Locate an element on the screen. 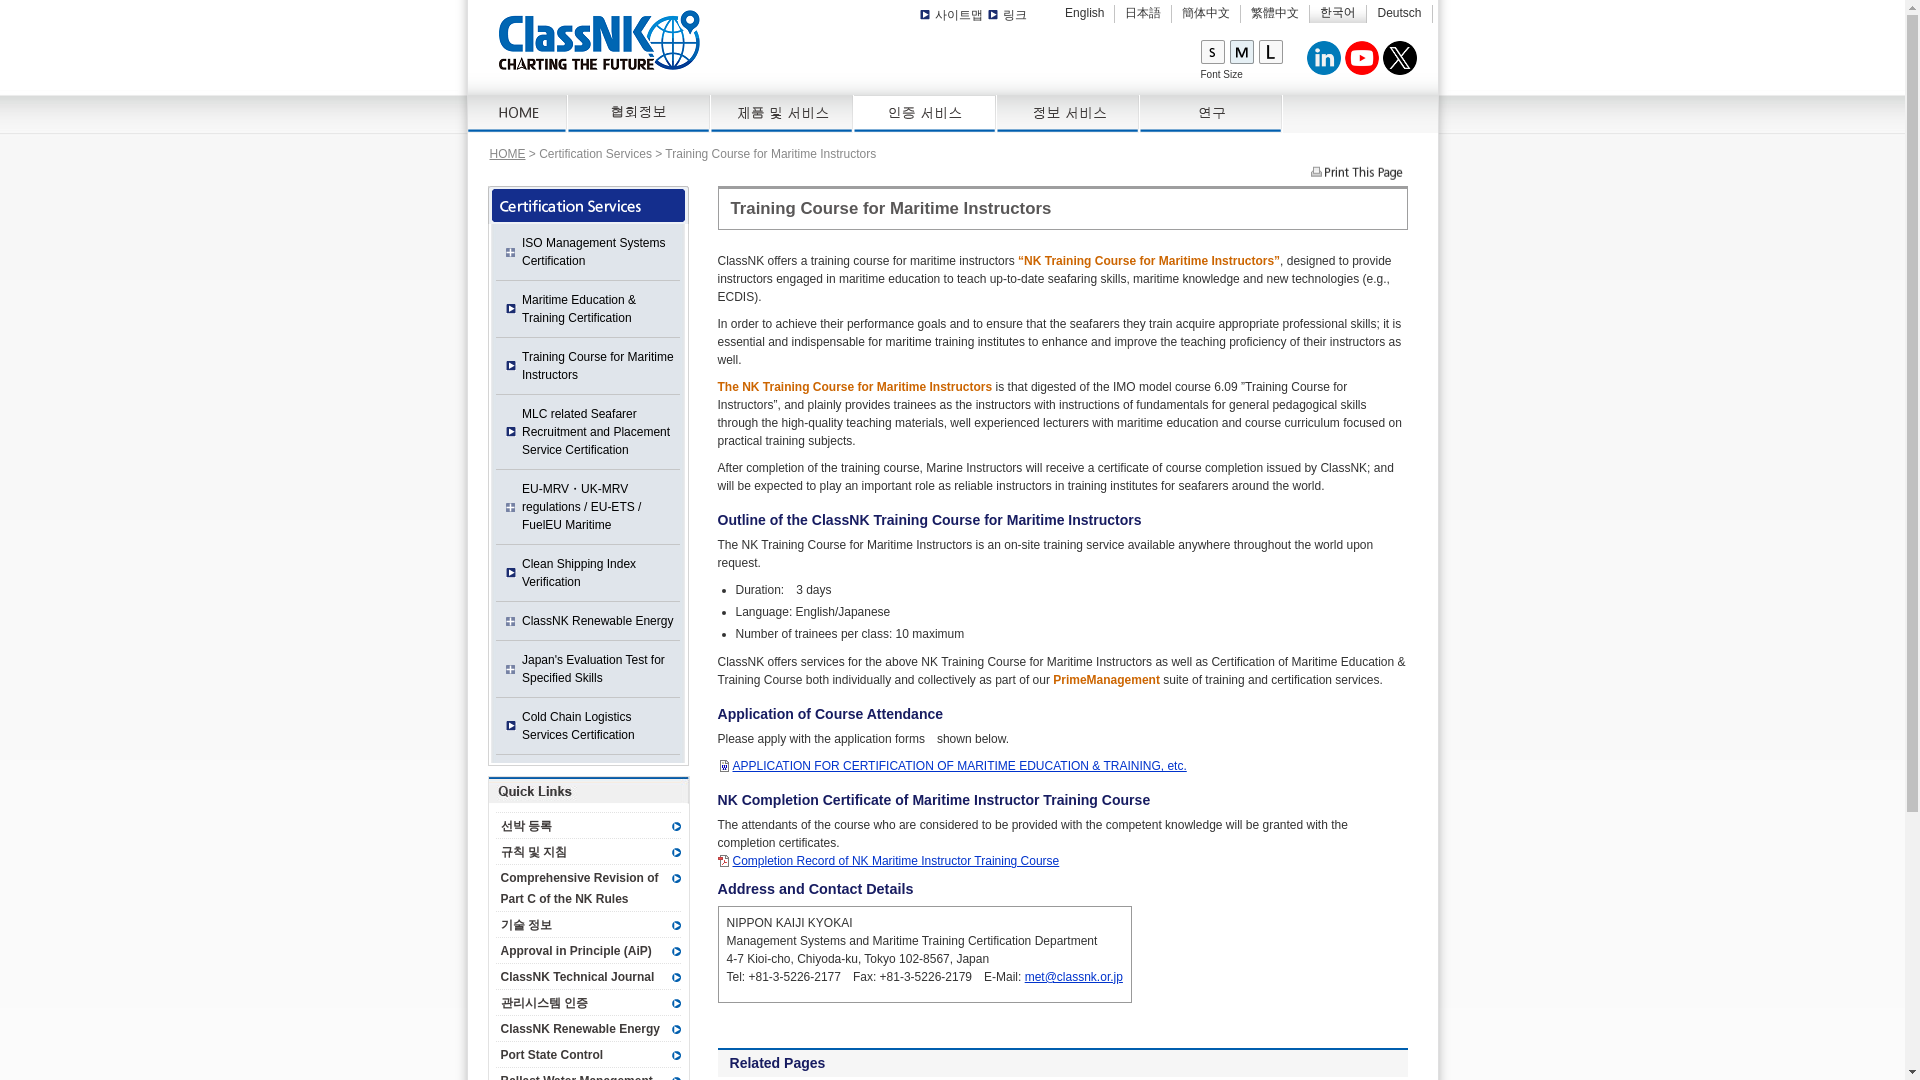  Youtube is located at coordinates (1362, 57).